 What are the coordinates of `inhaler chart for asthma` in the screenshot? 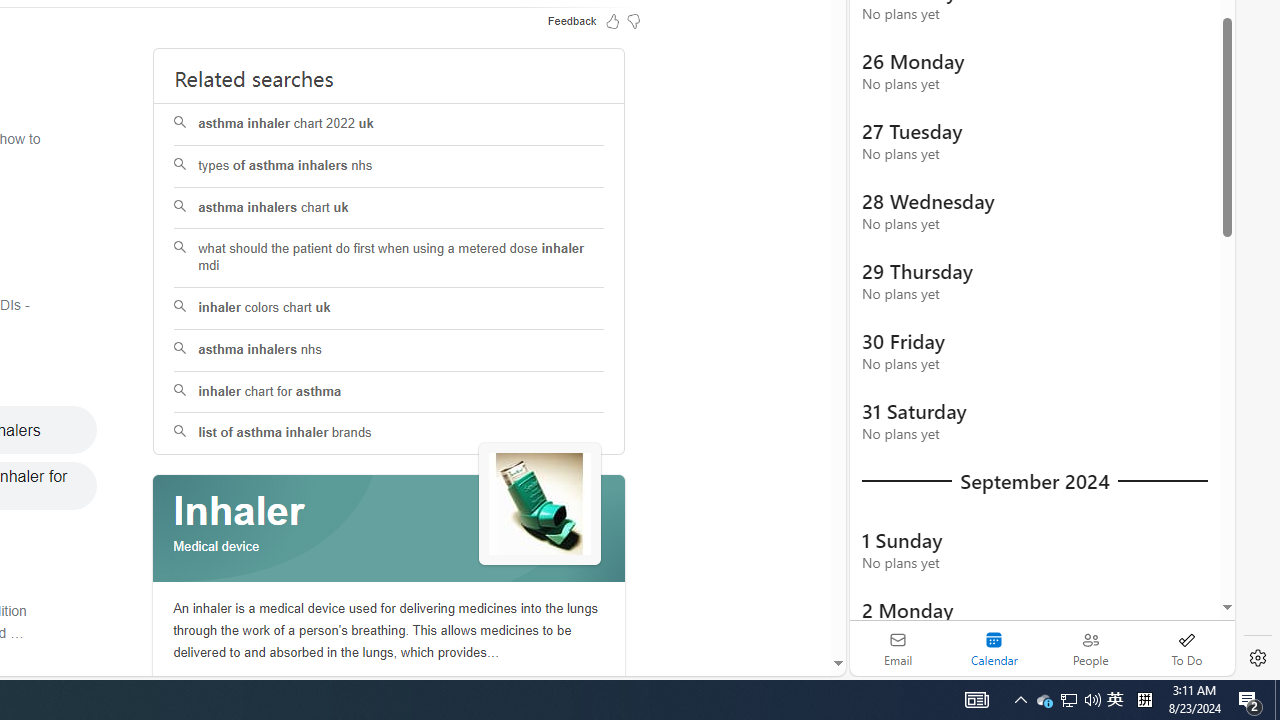 It's located at (390, 392).